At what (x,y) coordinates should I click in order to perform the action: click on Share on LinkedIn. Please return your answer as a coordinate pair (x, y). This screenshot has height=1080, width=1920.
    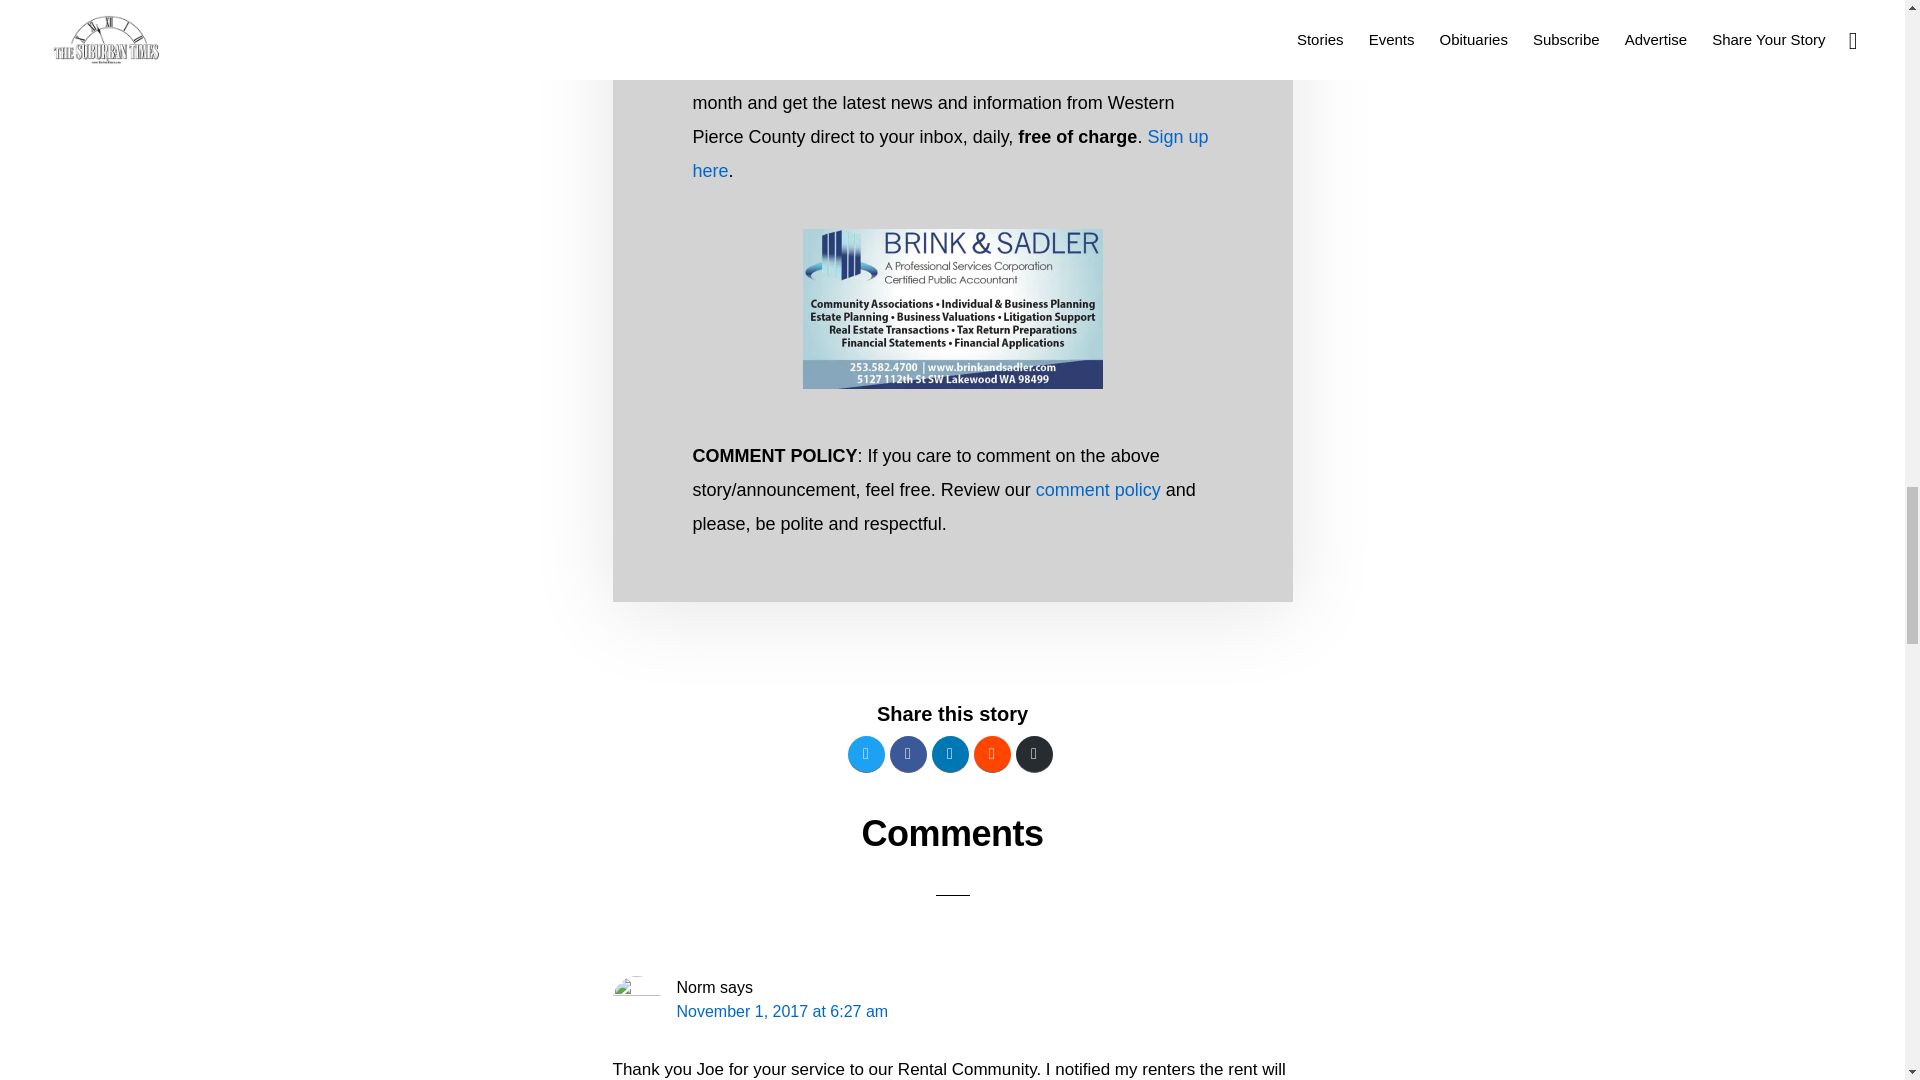
    Looking at the image, I should click on (950, 754).